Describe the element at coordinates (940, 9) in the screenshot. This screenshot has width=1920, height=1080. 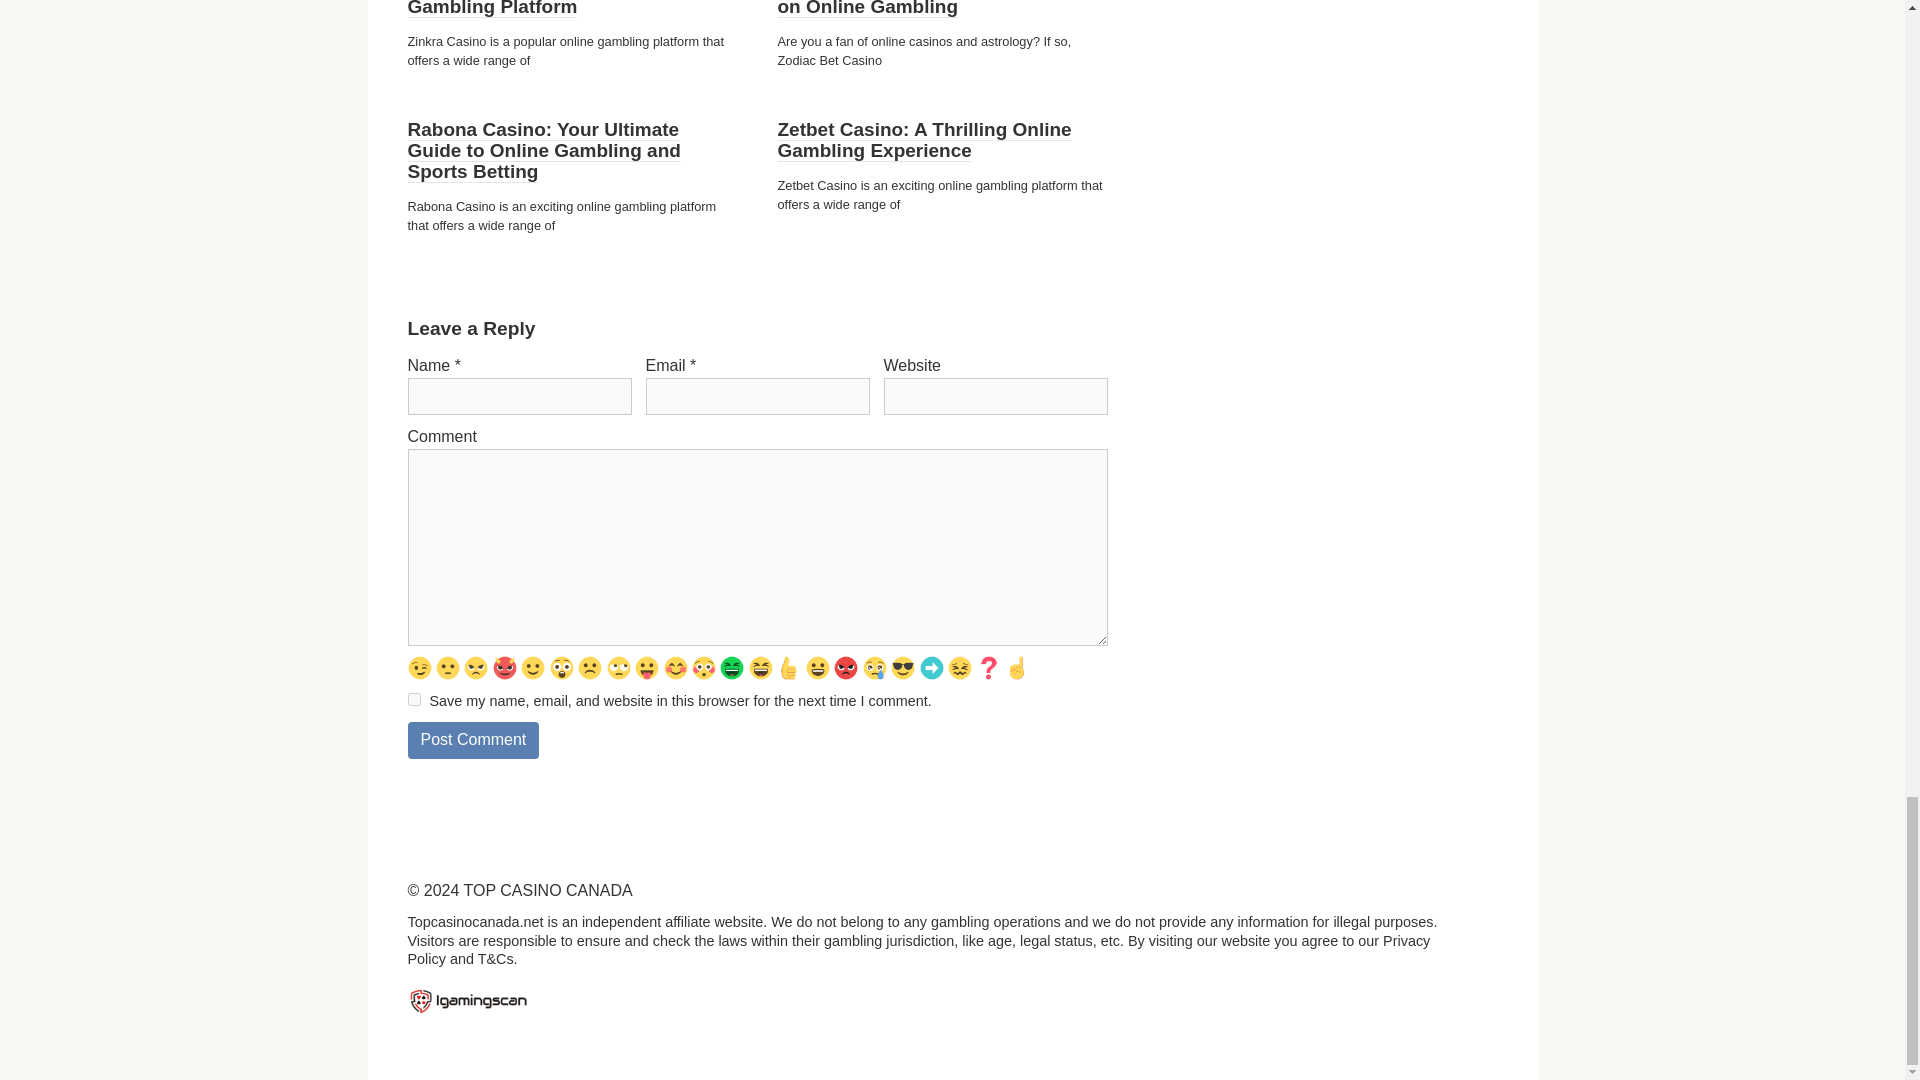
I see `Zodiac Bet Casino: A Celestial Twist on Online Gambling` at that location.